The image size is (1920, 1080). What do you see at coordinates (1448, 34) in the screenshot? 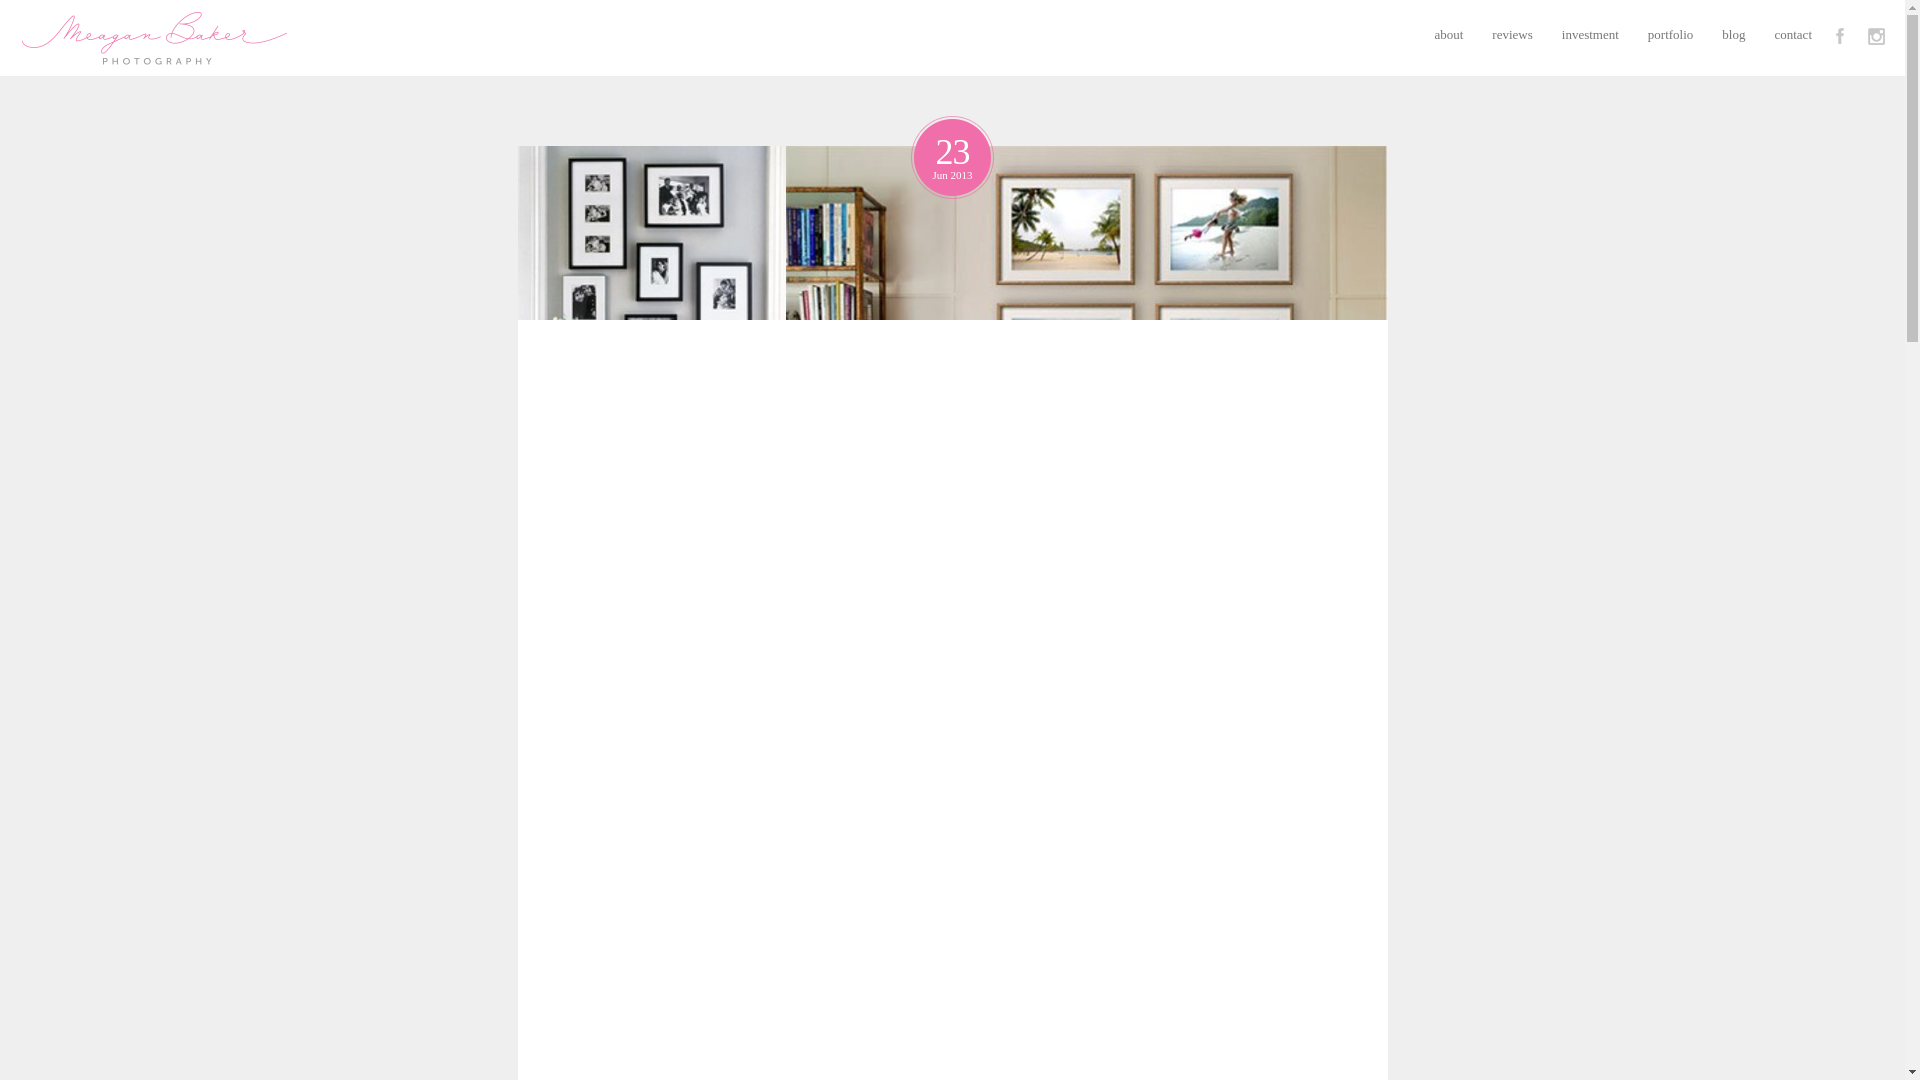
I see `about` at bounding box center [1448, 34].